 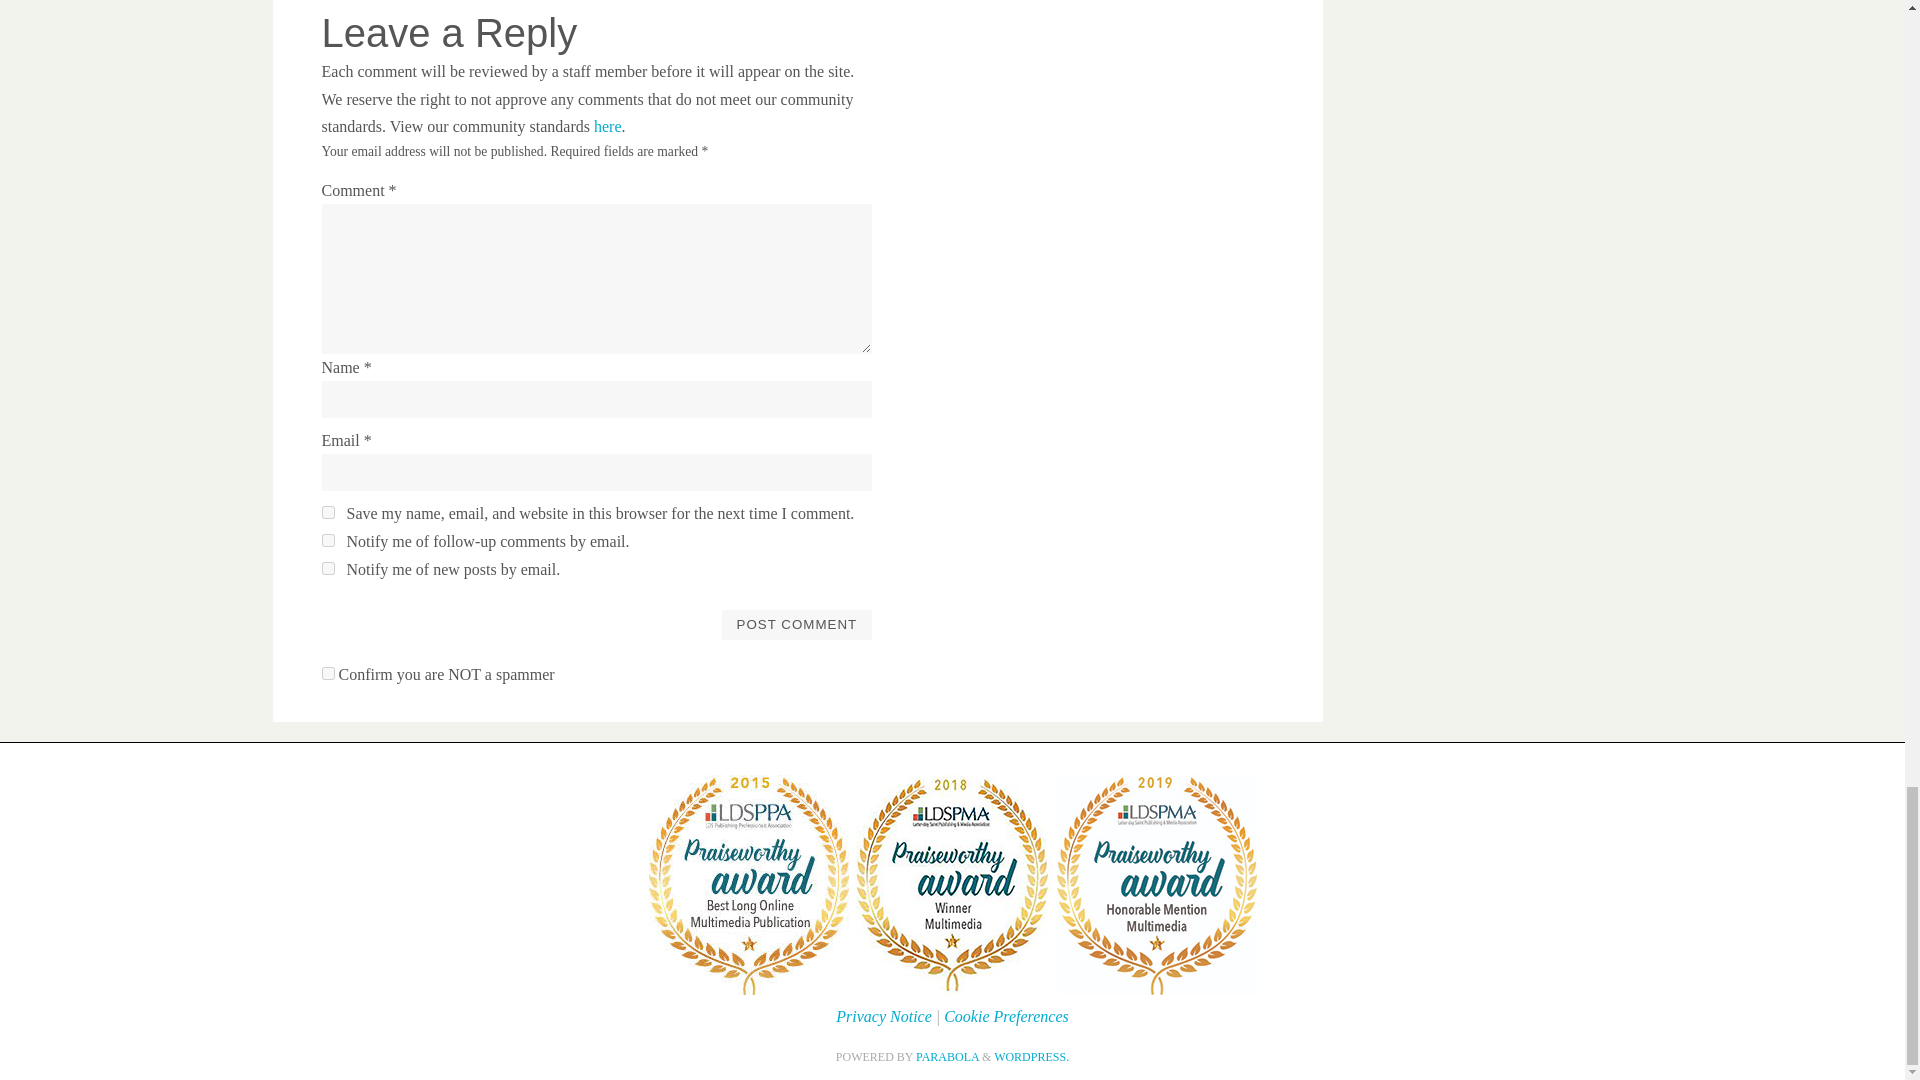 What do you see at coordinates (328, 674) in the screenshot?
I see `on` at bounding box center [328, 674].